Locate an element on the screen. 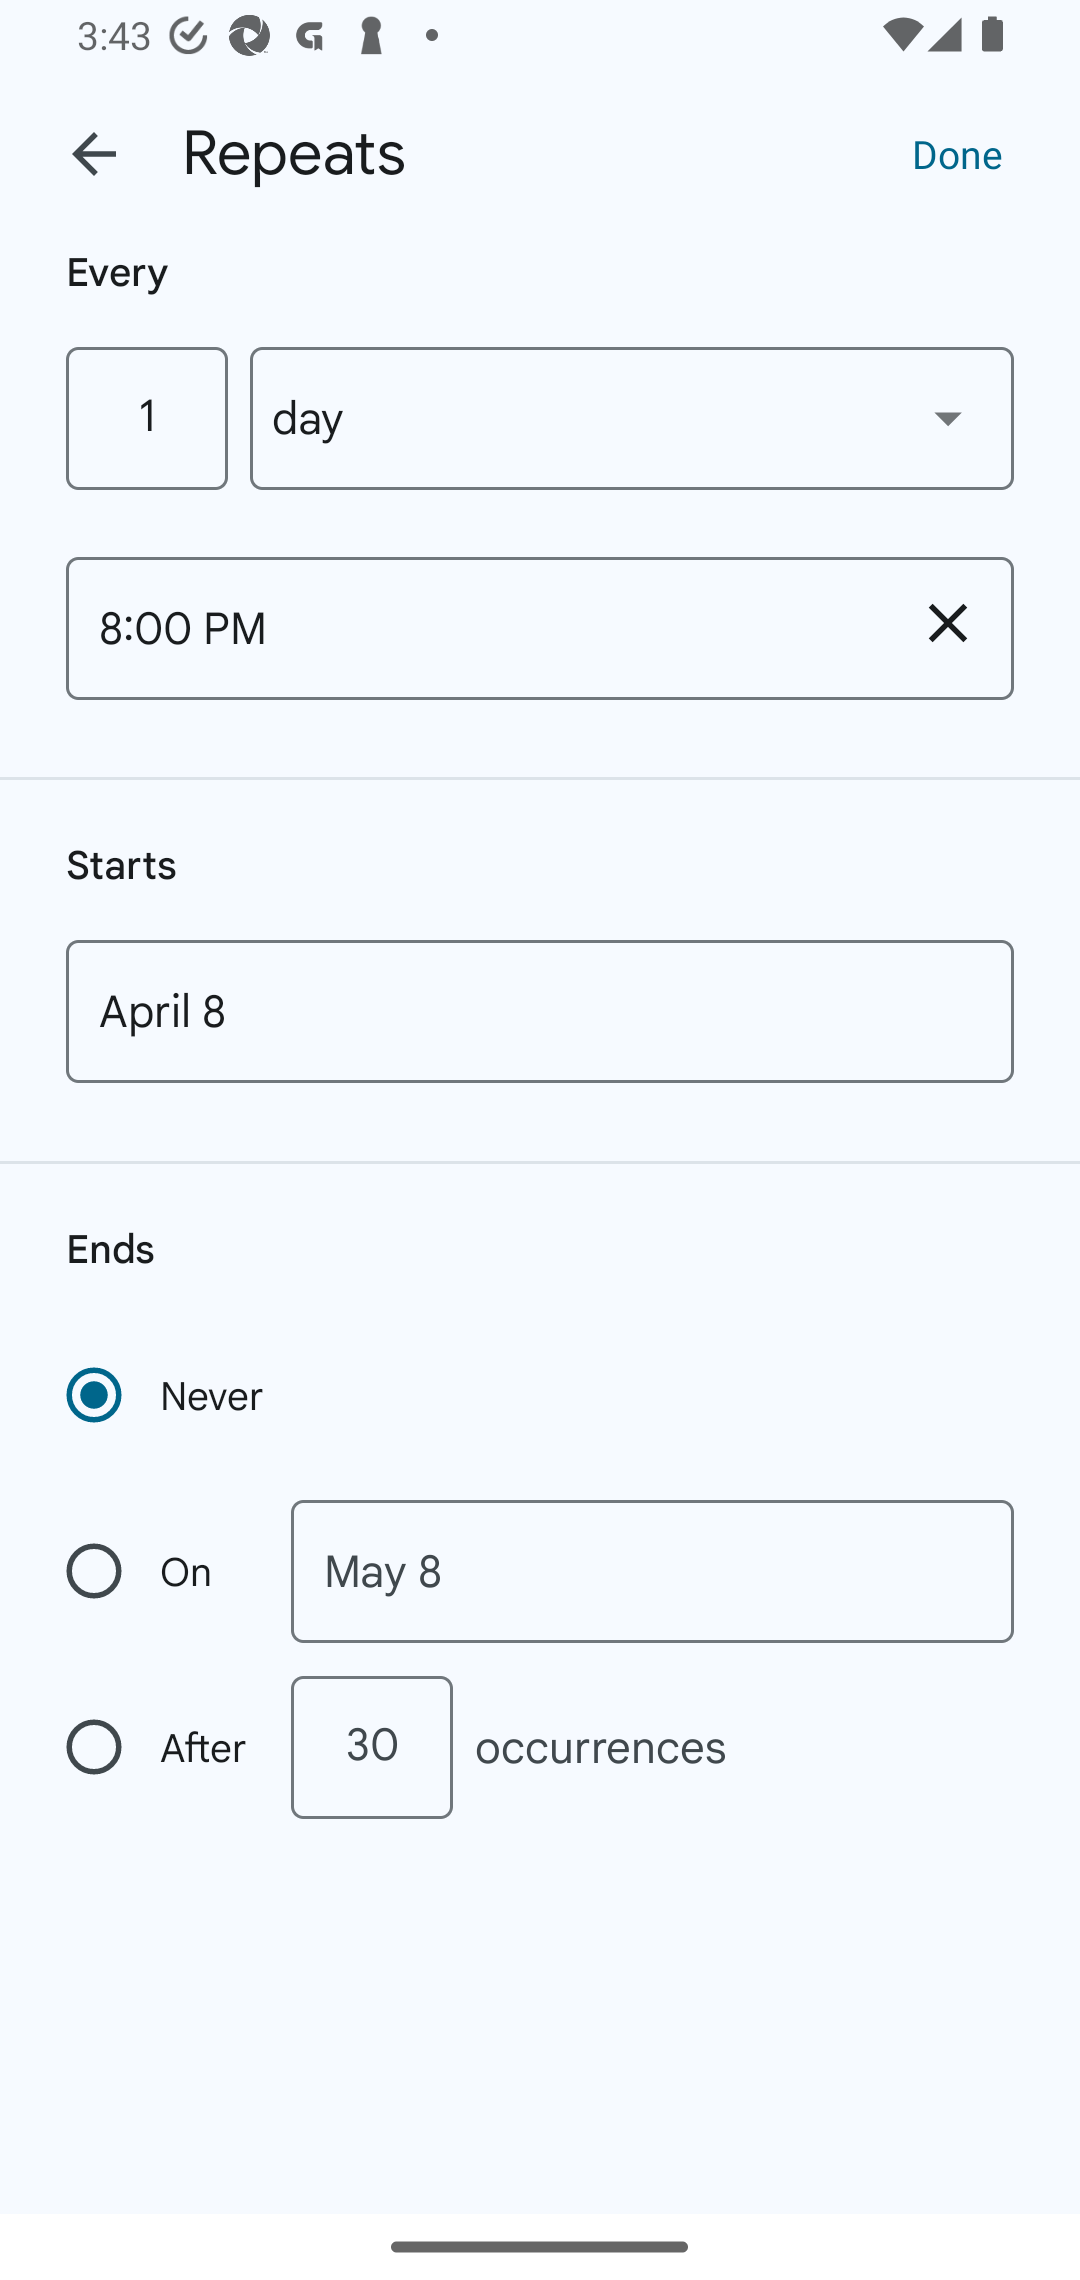  1 is located at coordinates (146, 418).